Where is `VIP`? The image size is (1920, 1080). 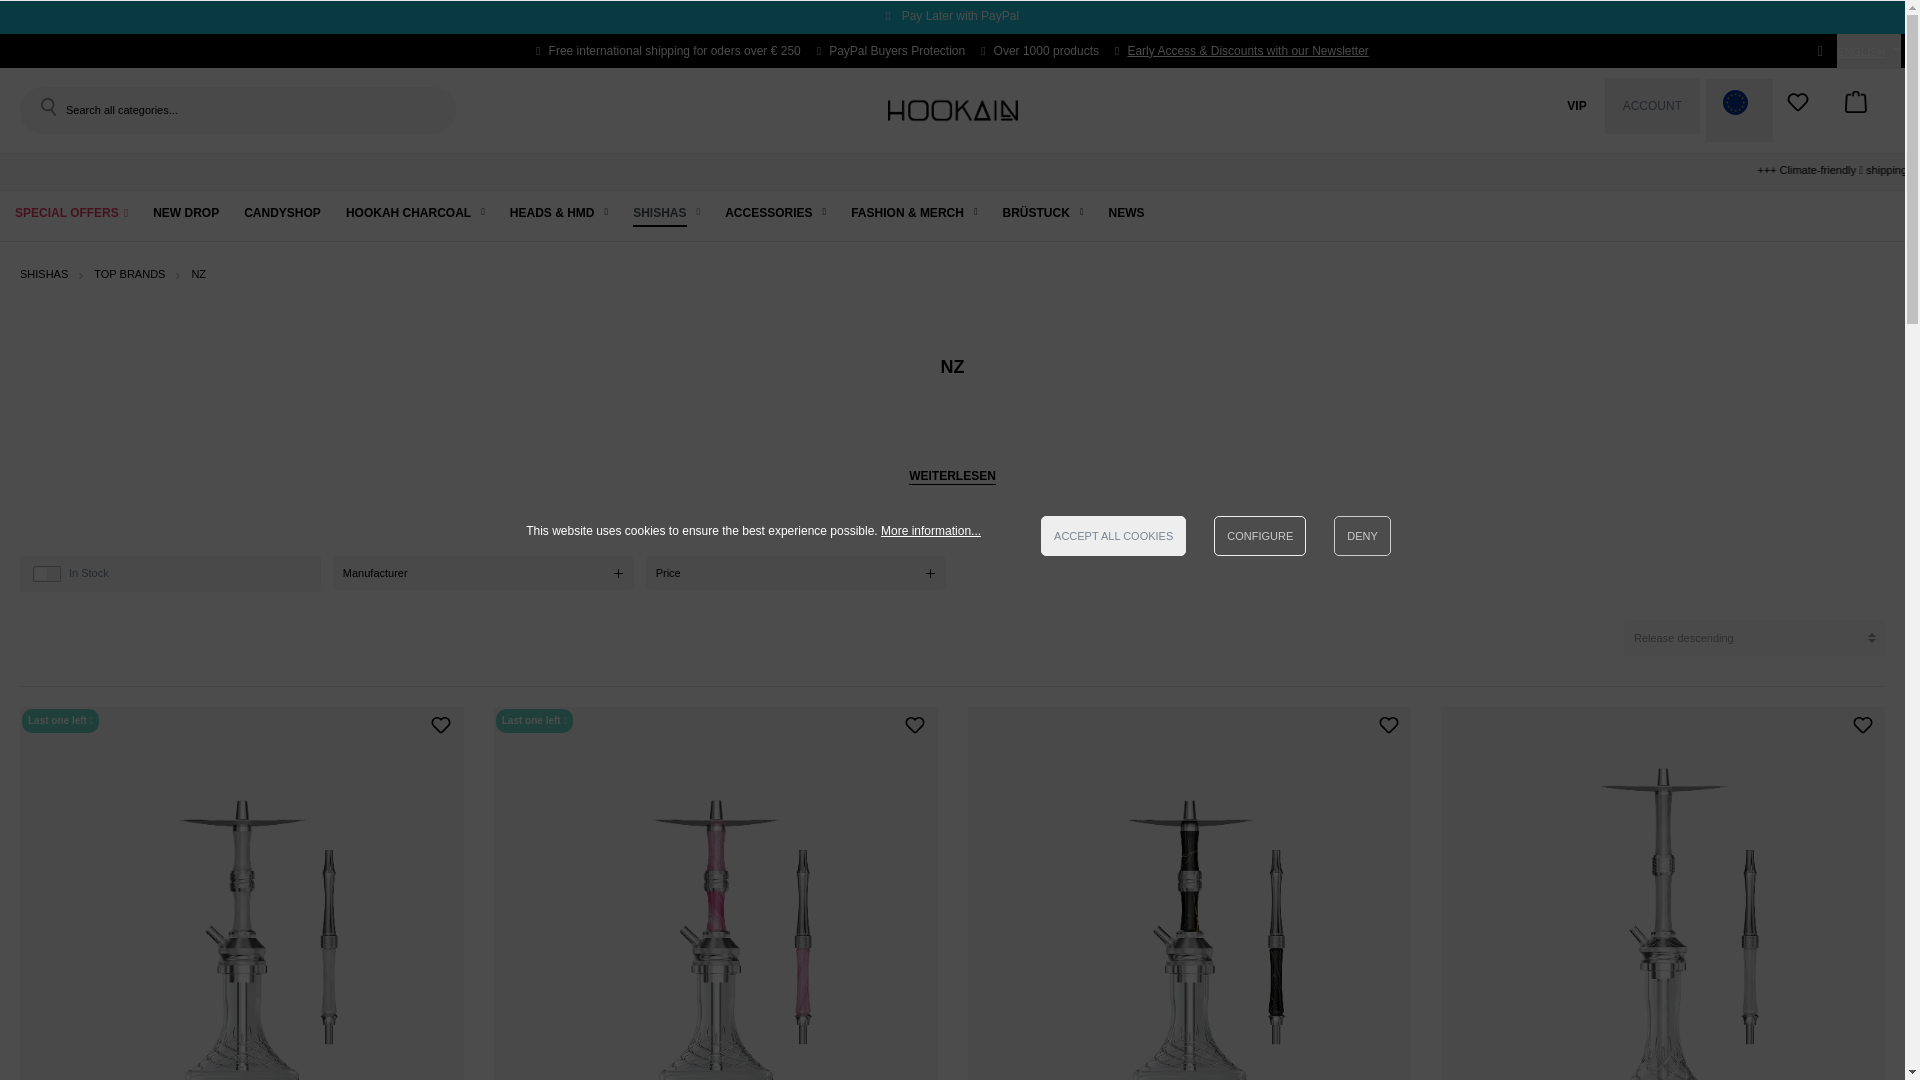 VIP is located at coordinates (1576, 105).